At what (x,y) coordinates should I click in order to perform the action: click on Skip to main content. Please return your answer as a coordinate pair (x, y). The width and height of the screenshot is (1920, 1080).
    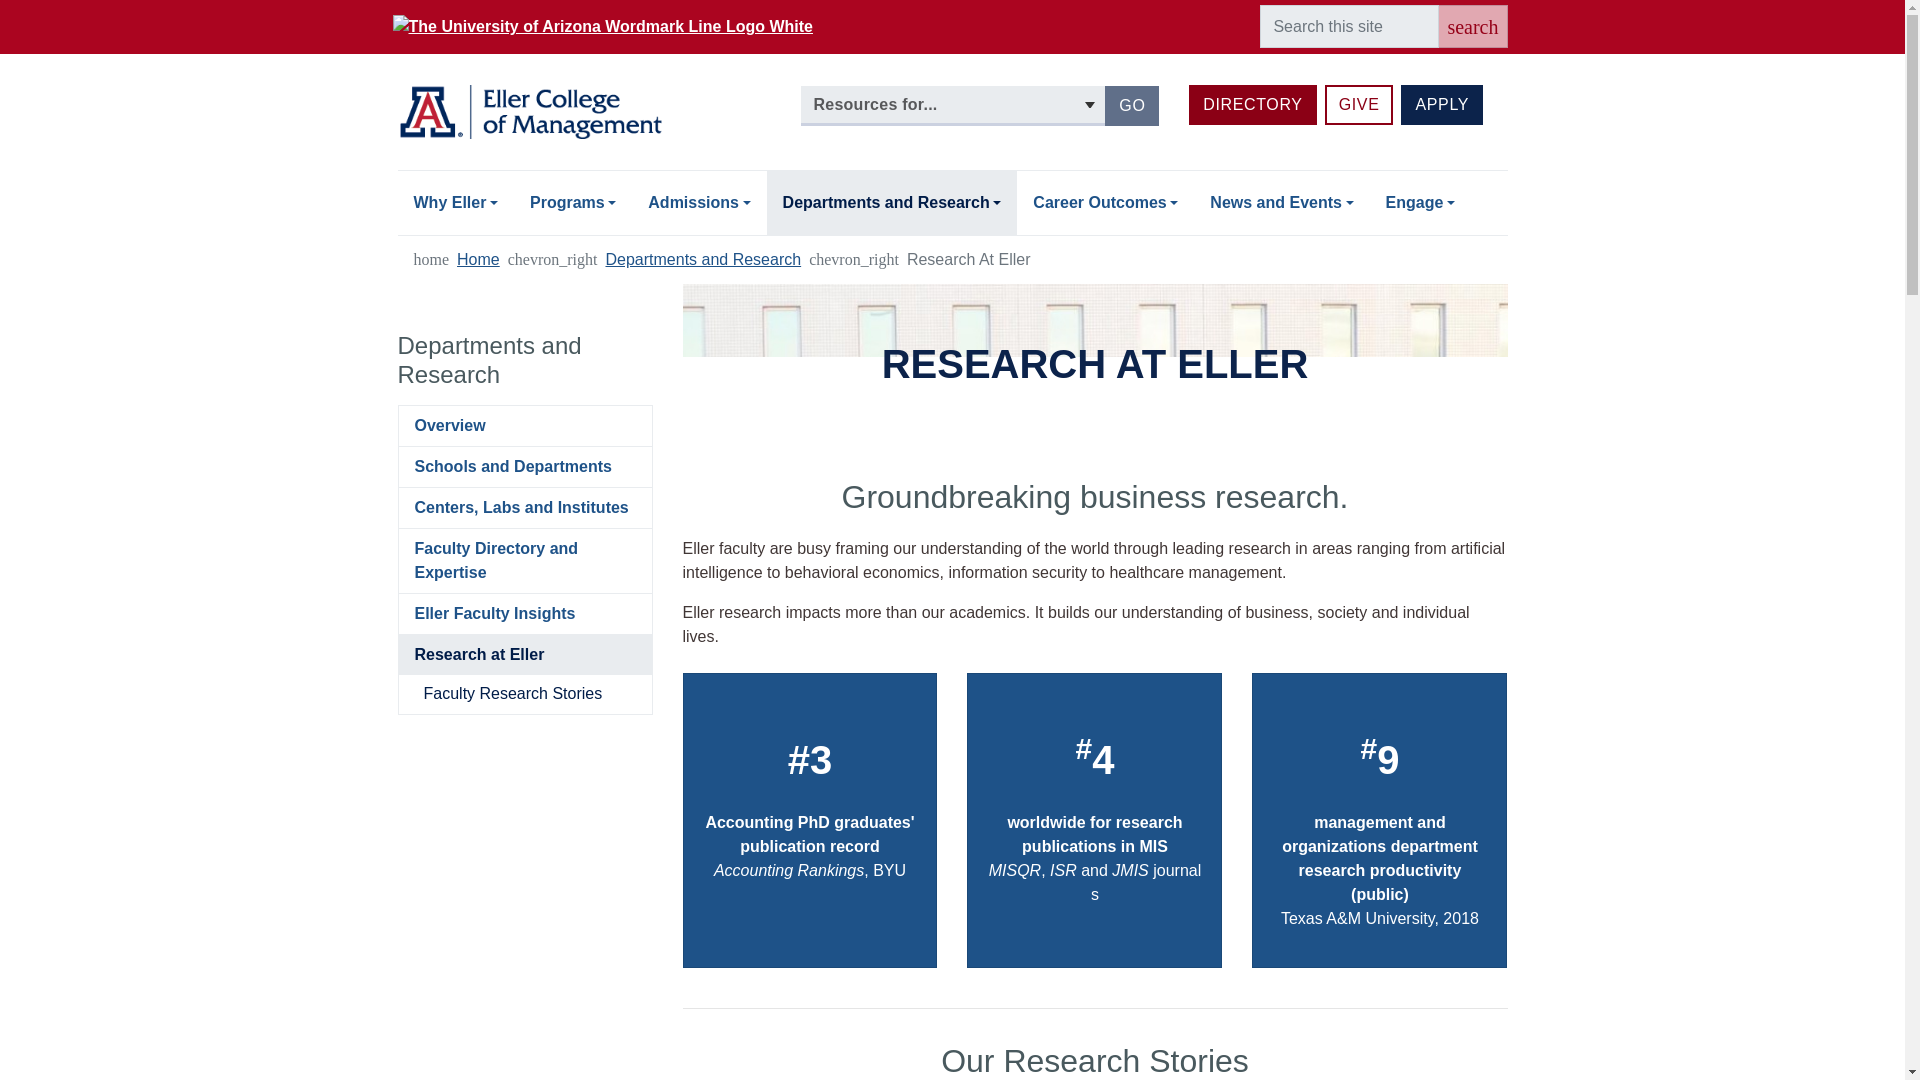
    Looking at the image, I should click on (952, 2).